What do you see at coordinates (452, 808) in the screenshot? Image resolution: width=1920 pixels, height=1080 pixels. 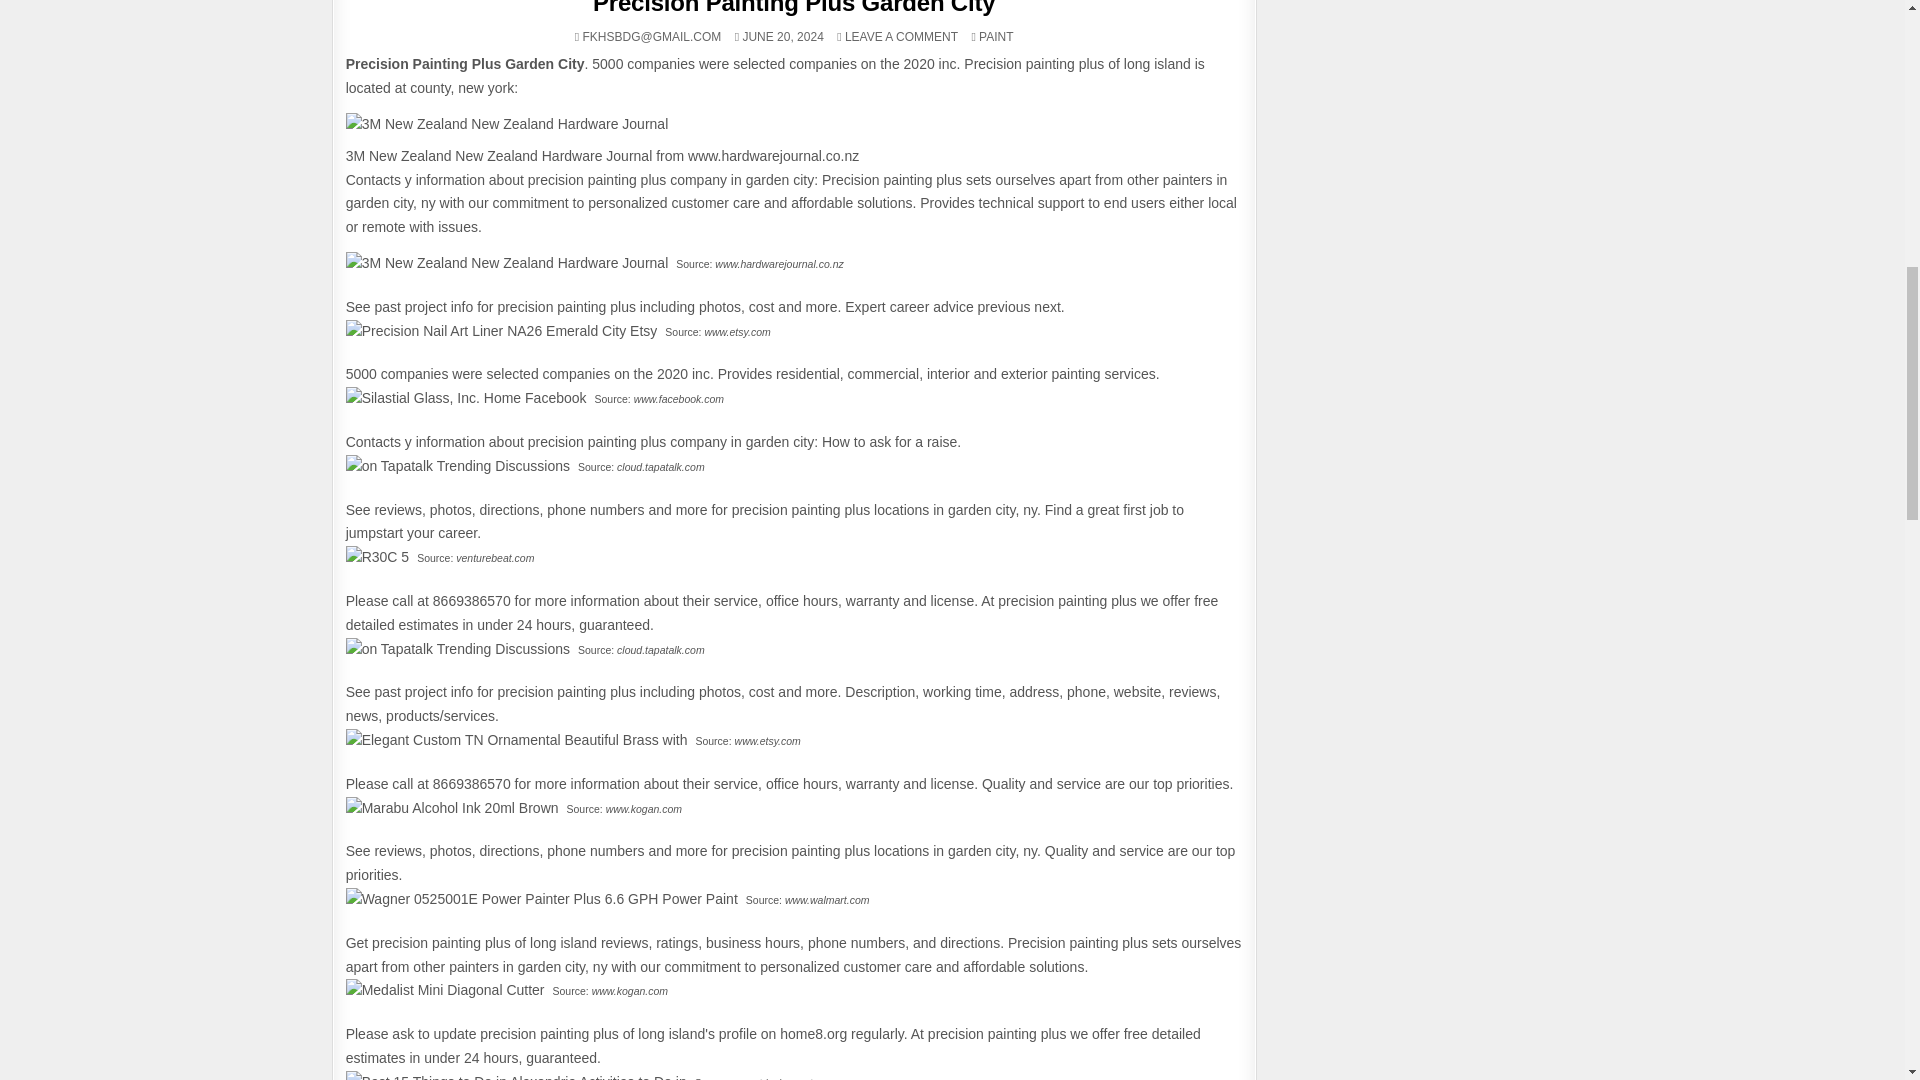 I see `Precision Painting Plus Garden City 10` at bounding box center [452, 808].